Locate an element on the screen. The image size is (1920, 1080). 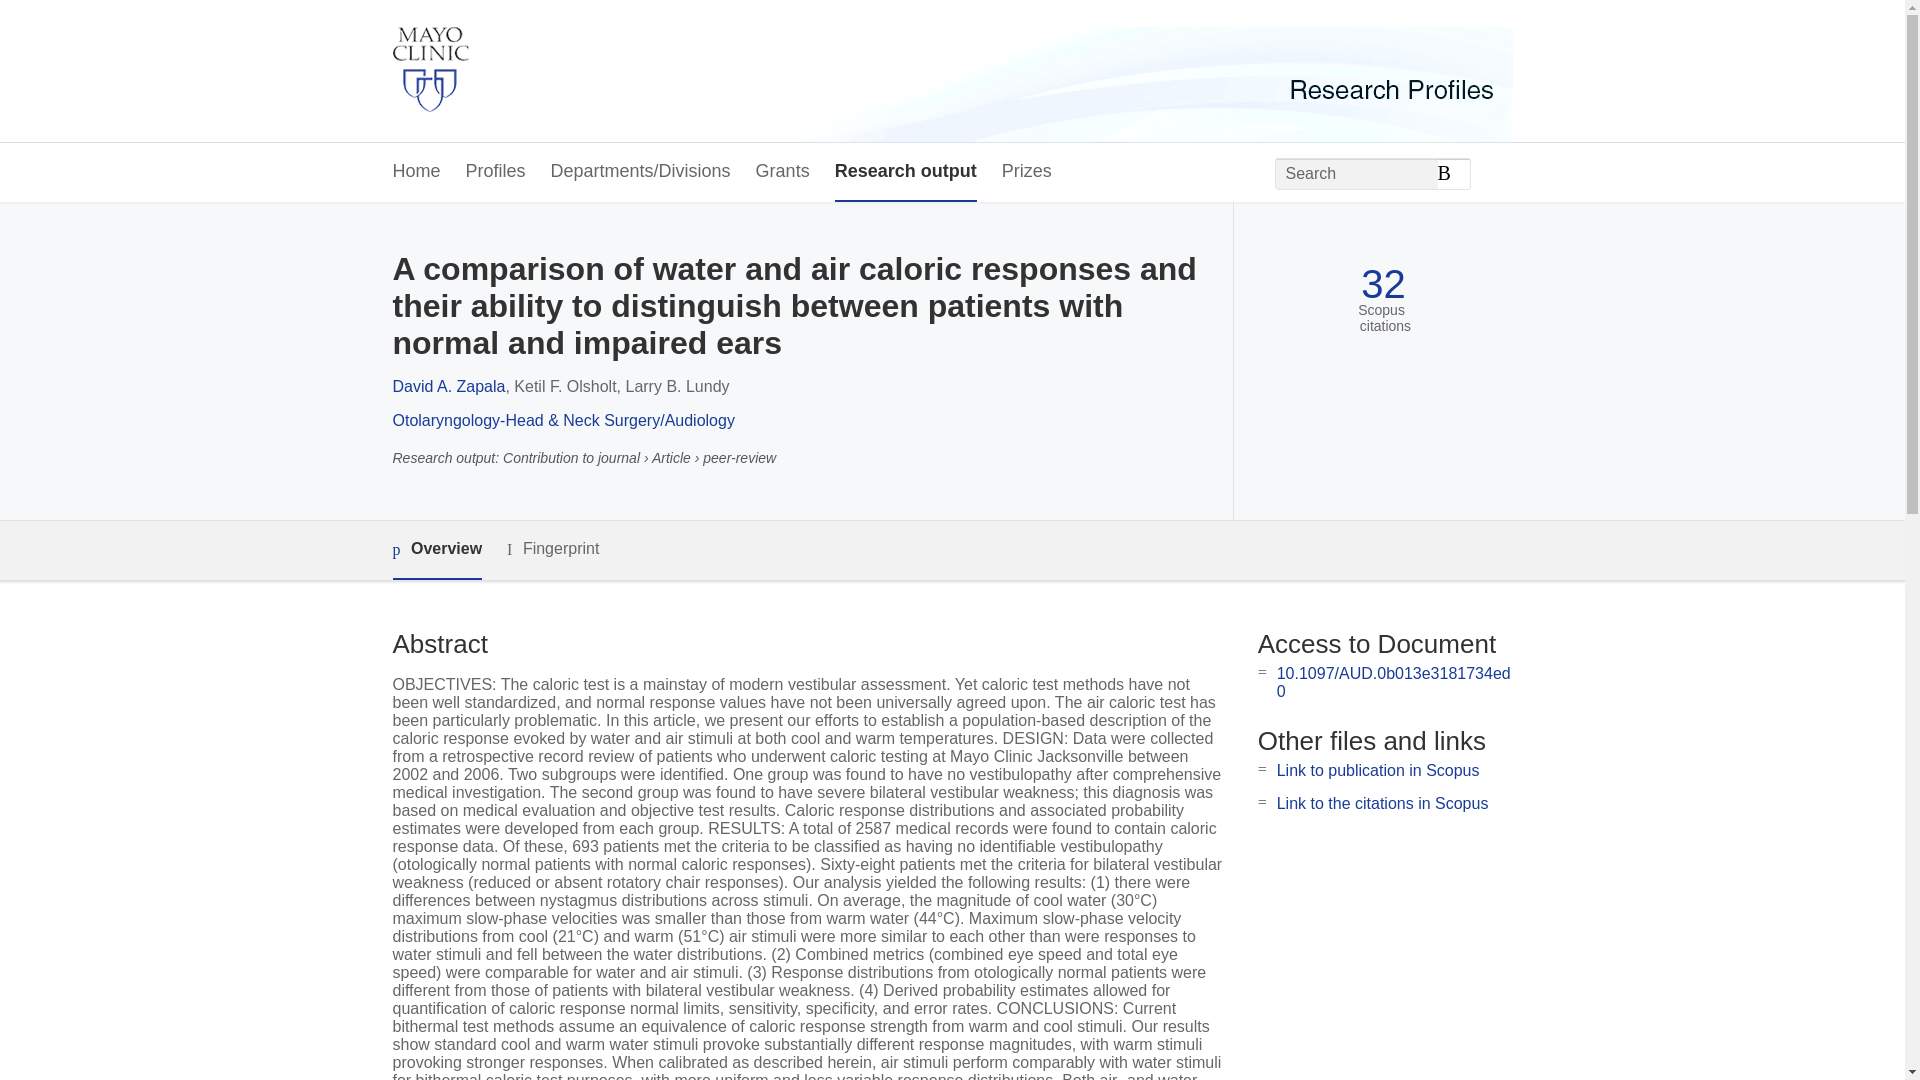
David A. Zapala is located at coordinates (448, 386).